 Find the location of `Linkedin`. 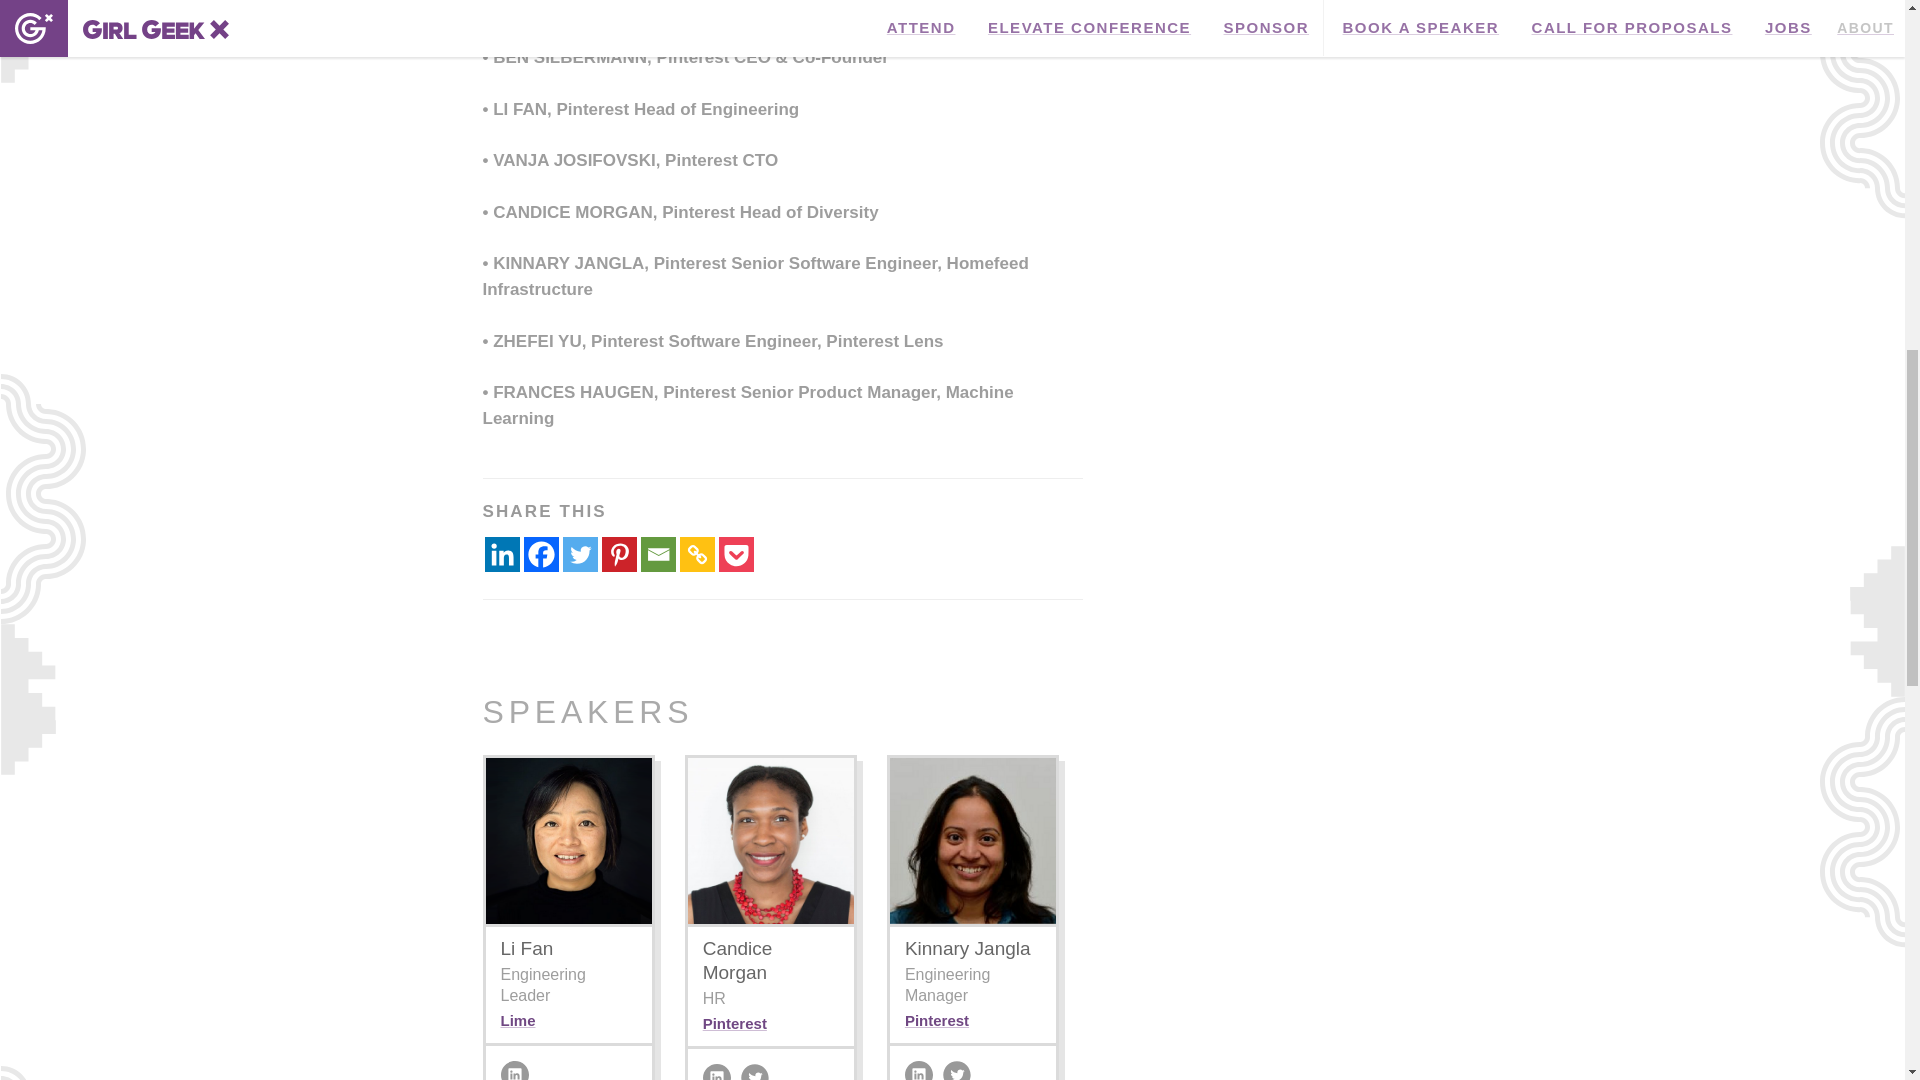

Linkedin is located at coordinates (500, 554).